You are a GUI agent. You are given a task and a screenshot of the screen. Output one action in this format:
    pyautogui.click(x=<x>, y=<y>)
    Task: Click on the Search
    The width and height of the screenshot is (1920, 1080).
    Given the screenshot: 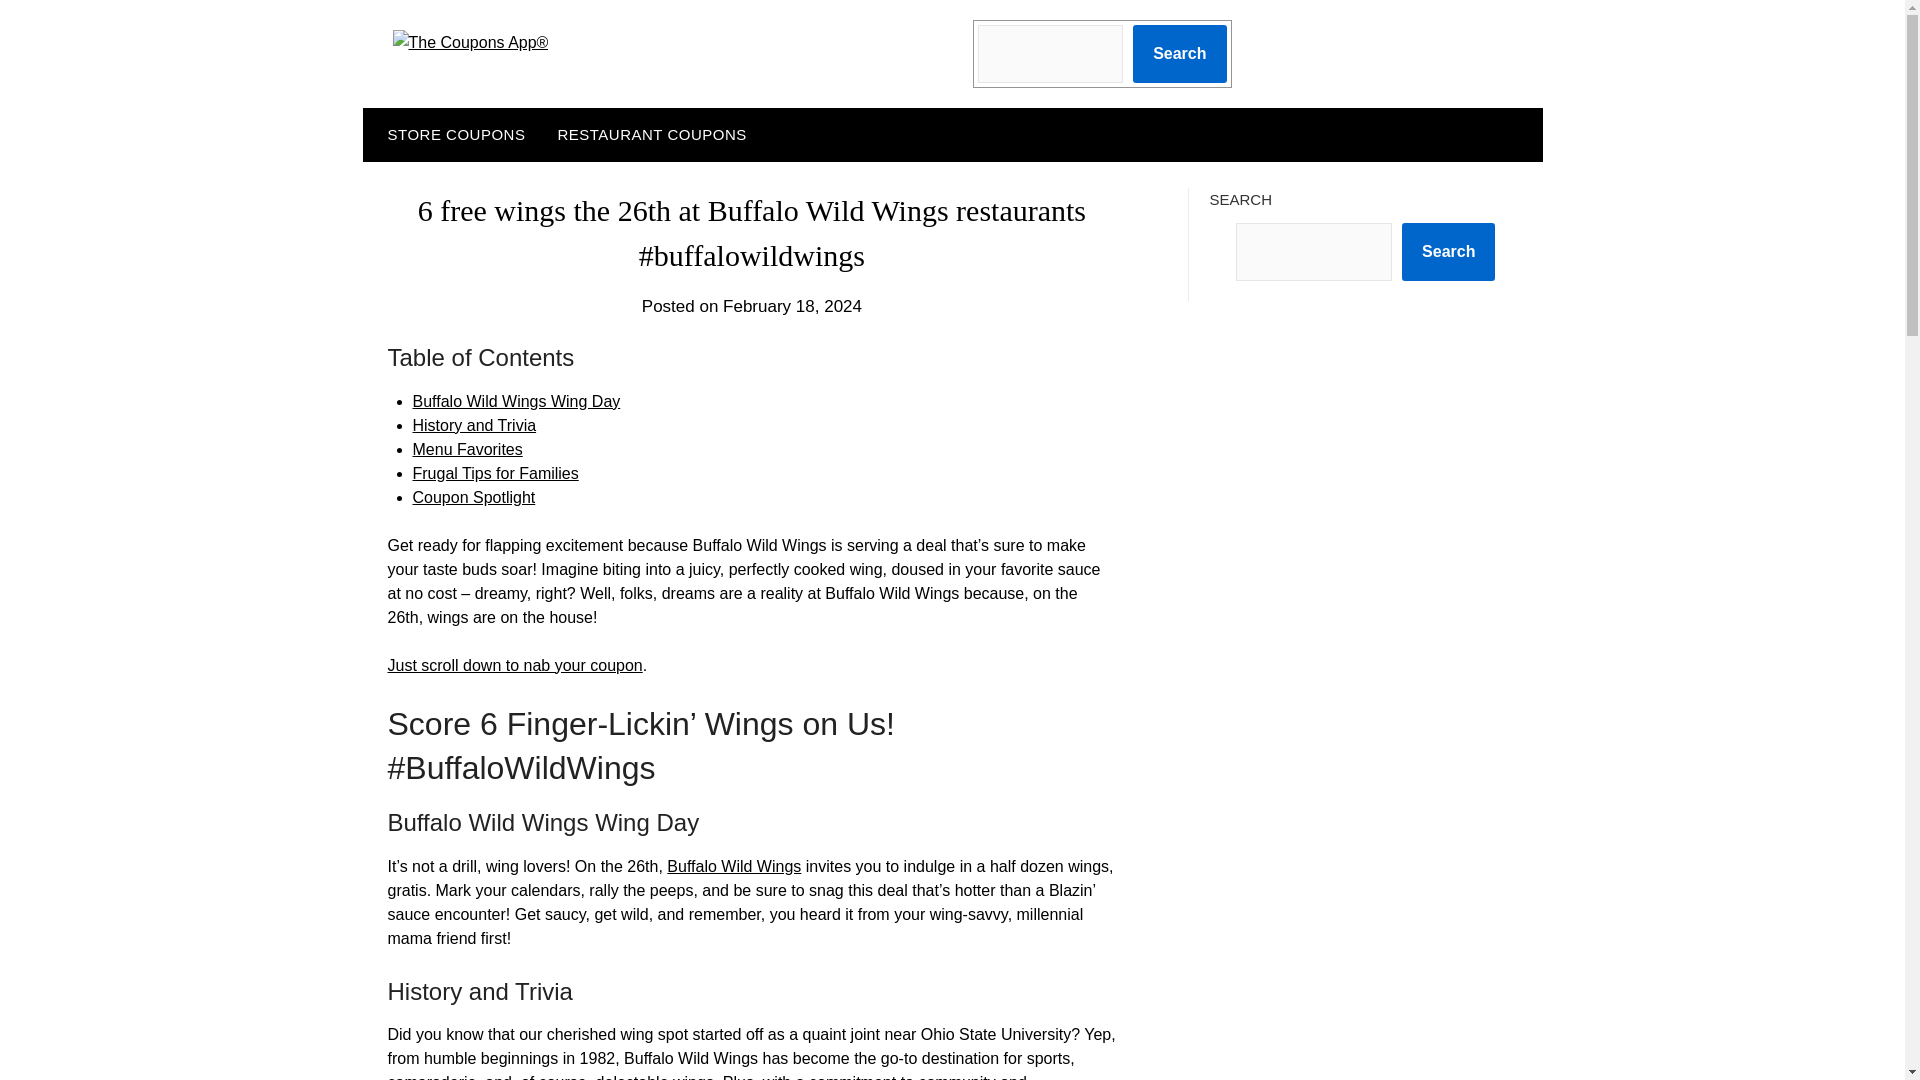 What is the action you would take?
    pyautogui.click(x=1179, y=54)
    